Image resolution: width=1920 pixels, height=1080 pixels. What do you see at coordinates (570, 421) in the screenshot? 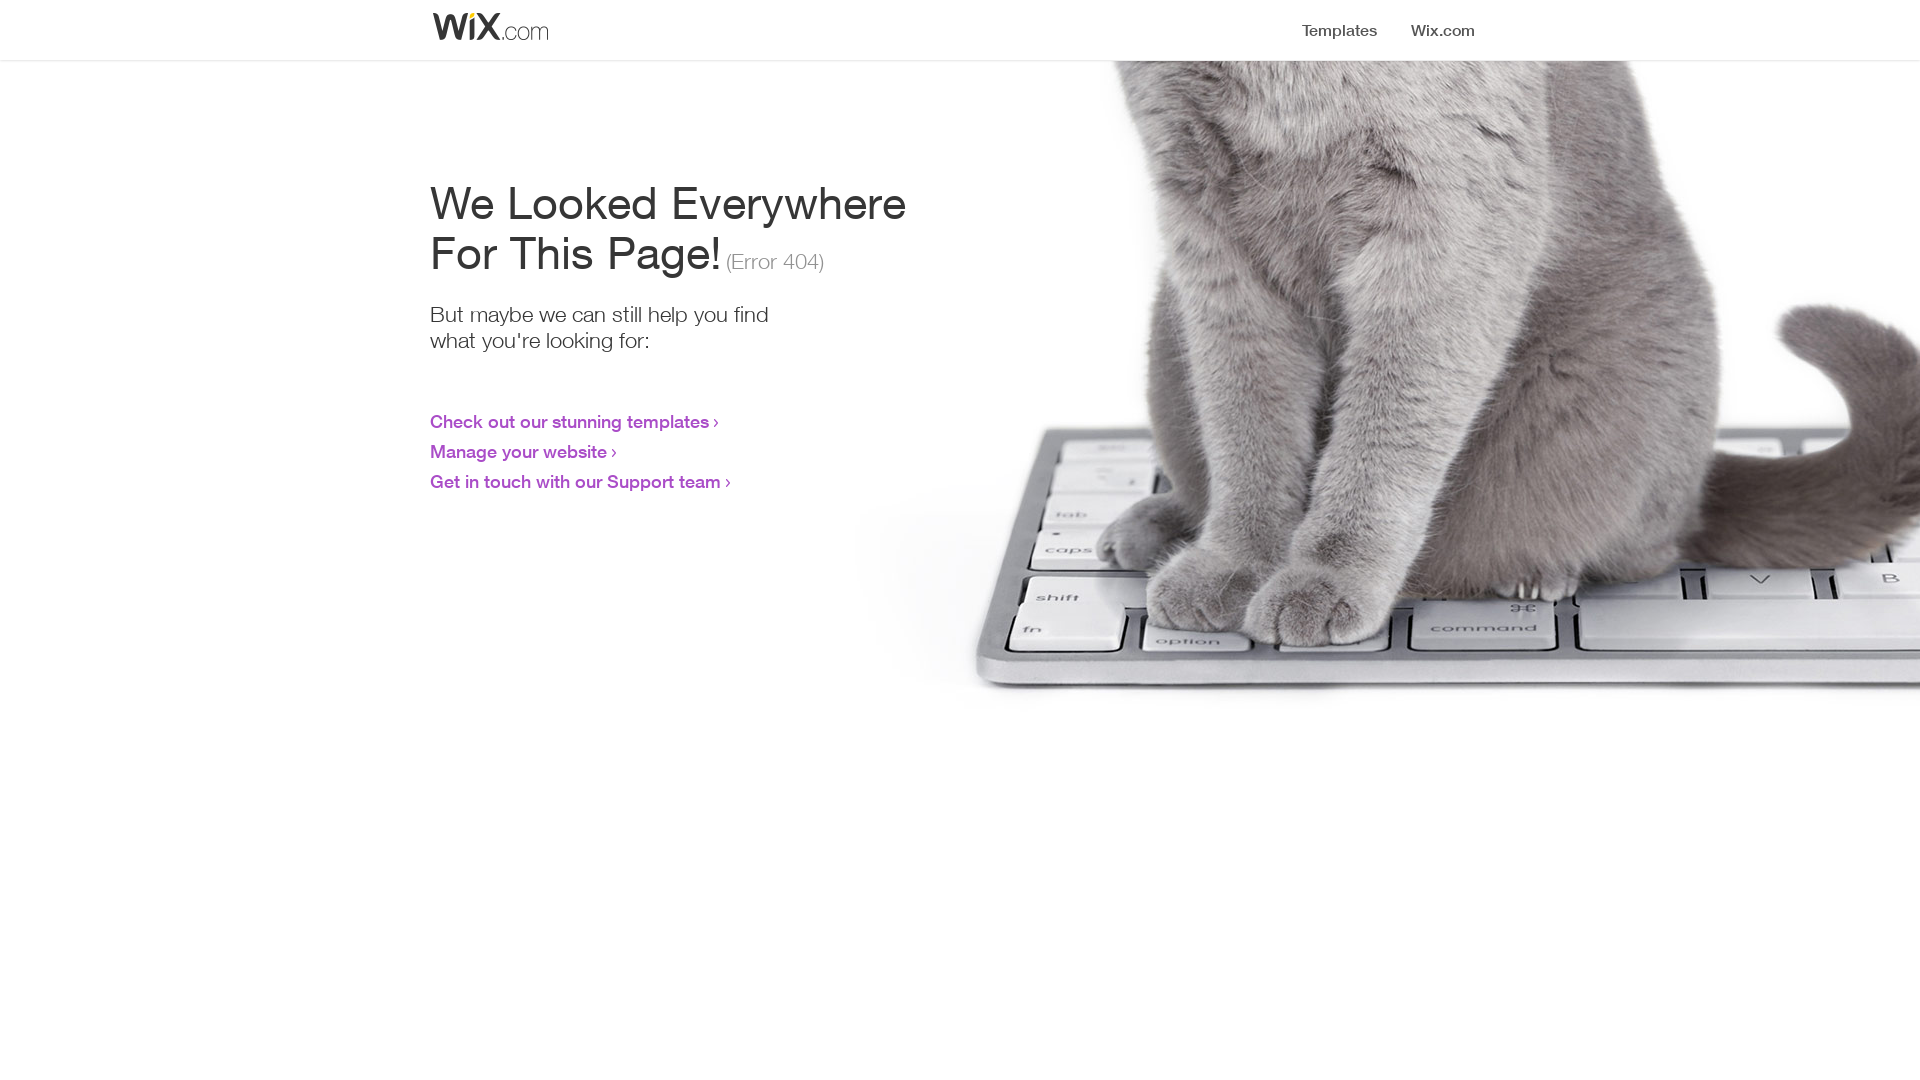
I see `Check out our stunning templates` at bounding box center [570, 421].